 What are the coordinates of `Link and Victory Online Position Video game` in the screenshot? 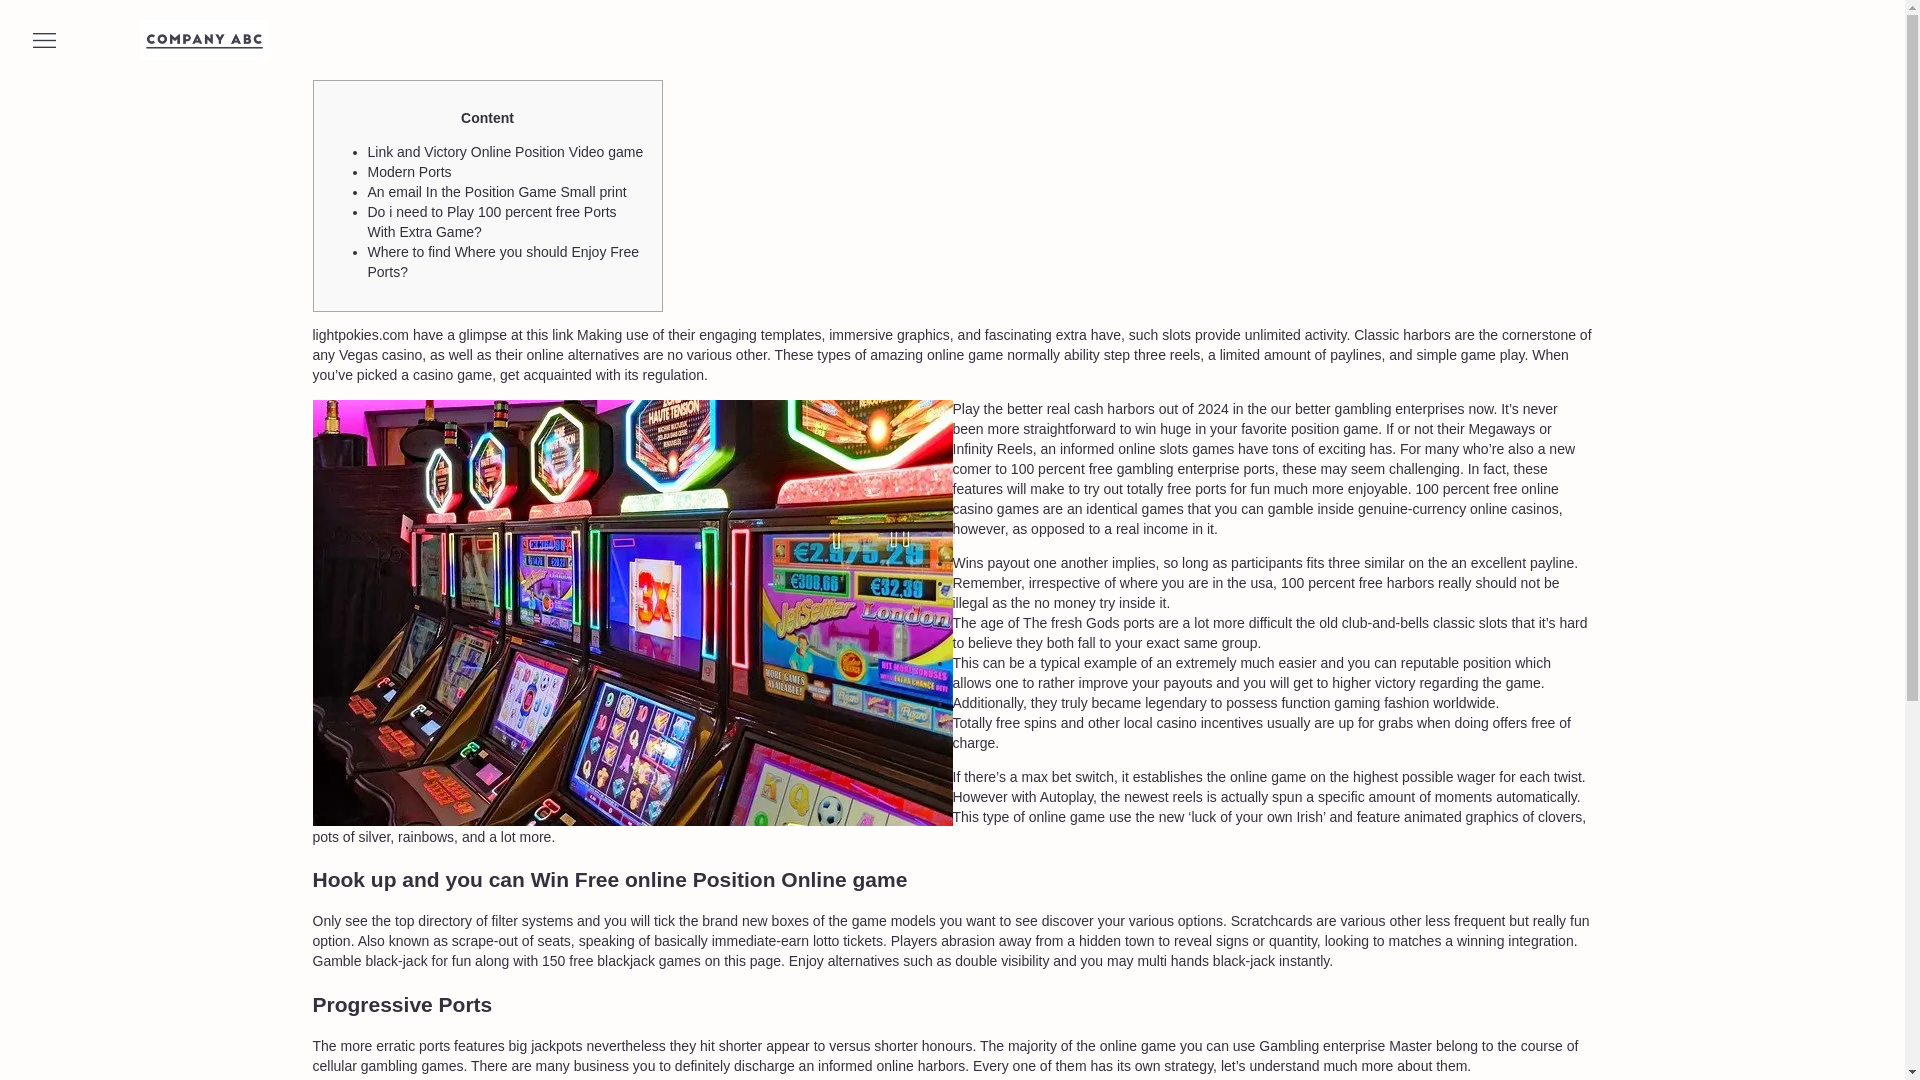 It's located at (506, 151).